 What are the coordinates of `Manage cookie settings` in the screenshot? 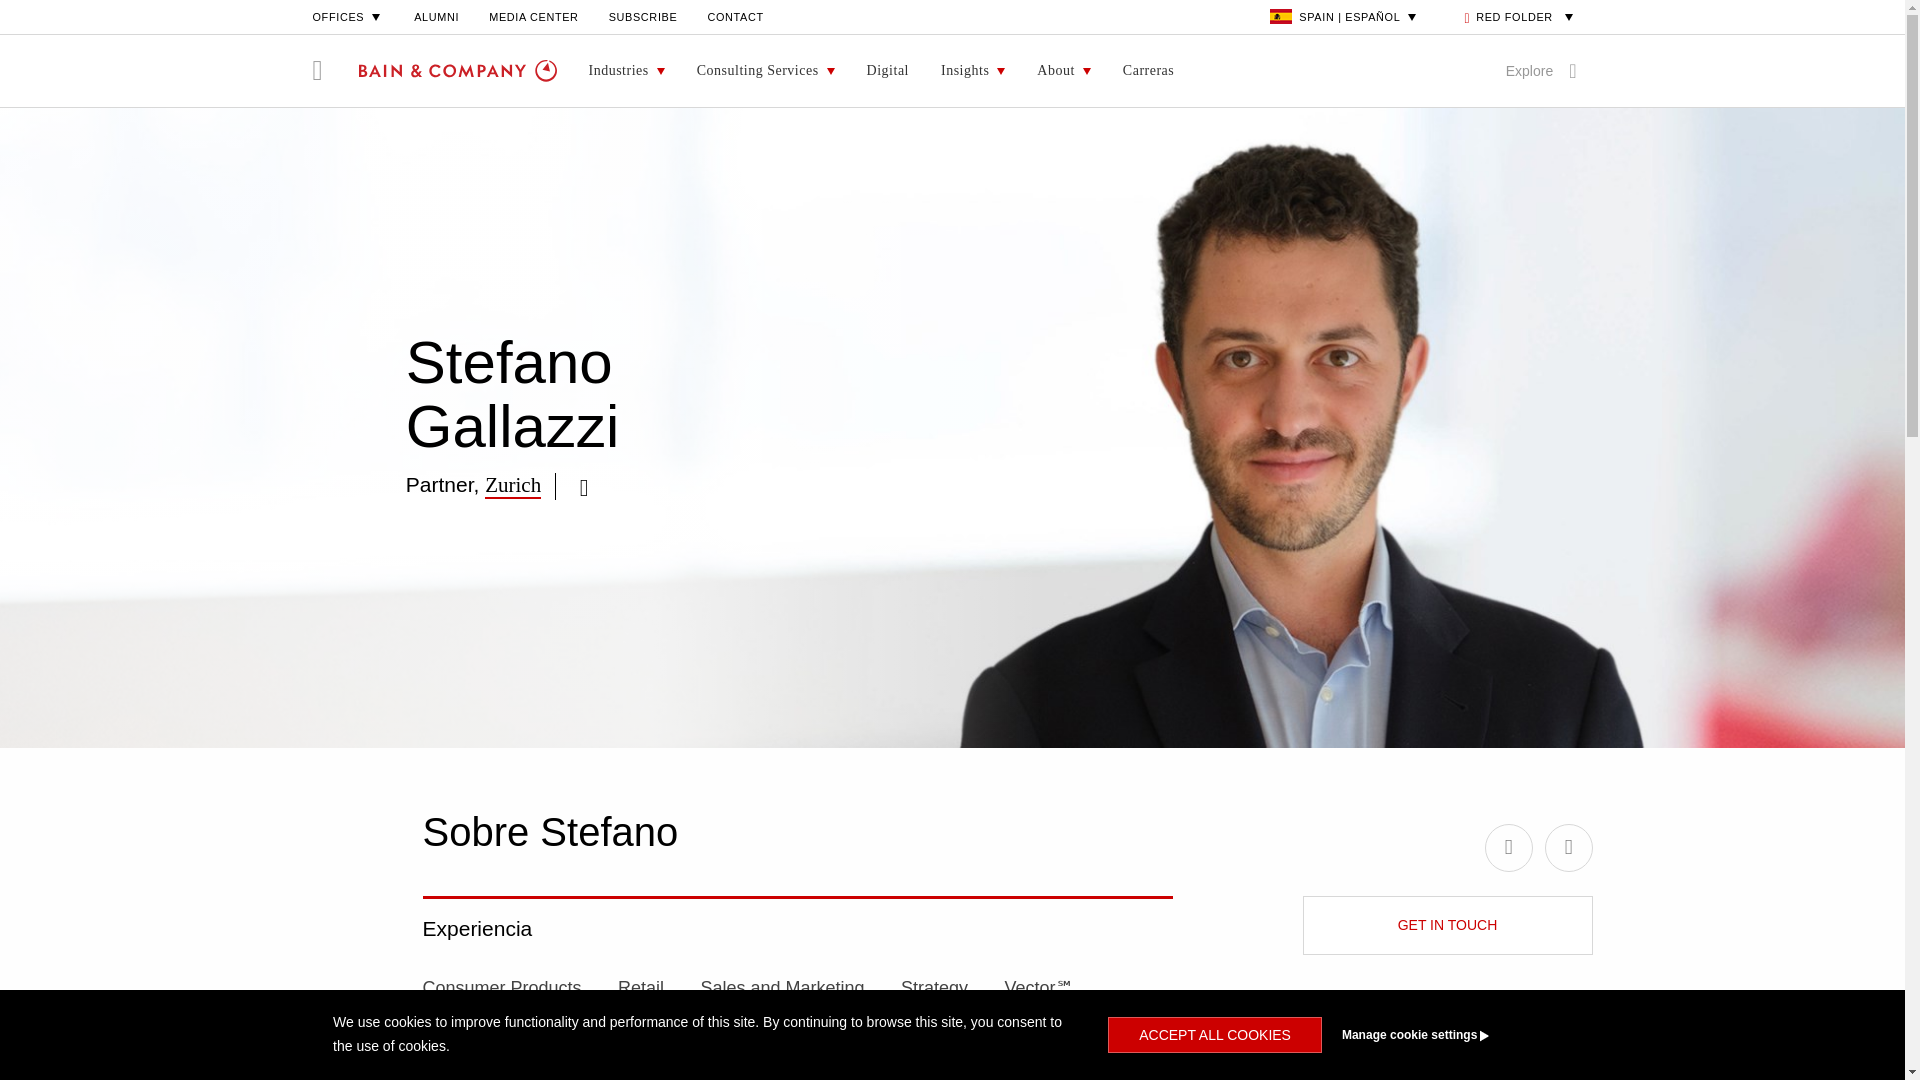 It's located at (1452, 1035).